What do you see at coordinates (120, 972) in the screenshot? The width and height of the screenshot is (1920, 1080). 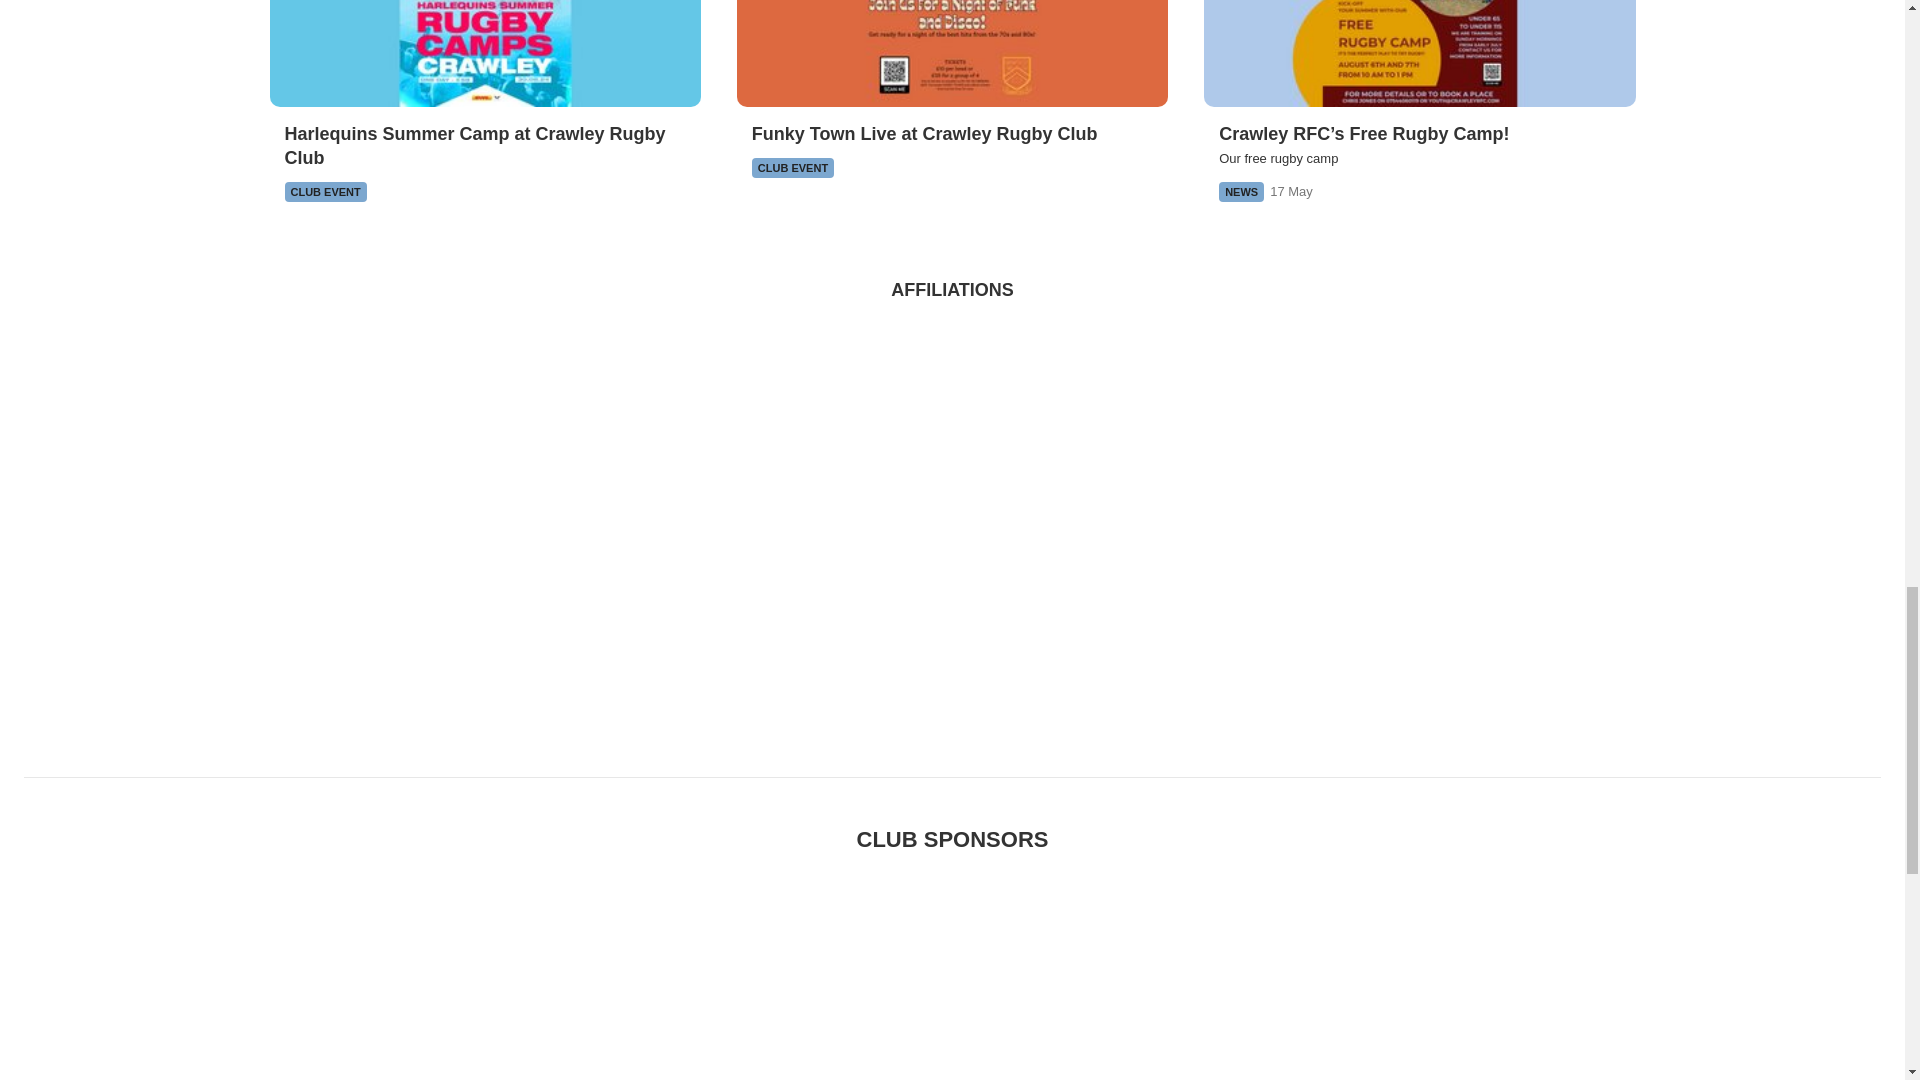 I see `Platinum - AF Scaffolding` at bounding box center [120, 972].